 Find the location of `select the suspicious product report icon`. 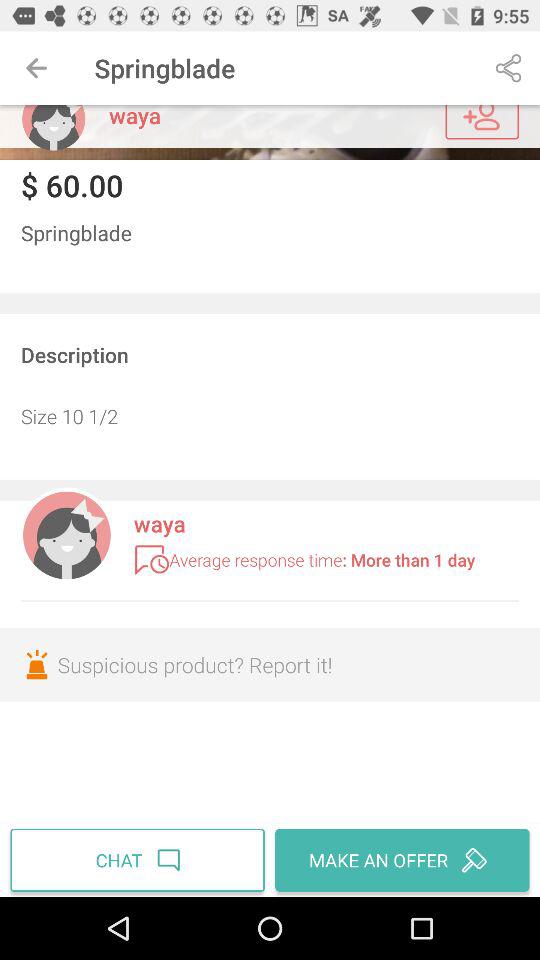

select the suspicious product report icon is located at coordinates (270, 664).